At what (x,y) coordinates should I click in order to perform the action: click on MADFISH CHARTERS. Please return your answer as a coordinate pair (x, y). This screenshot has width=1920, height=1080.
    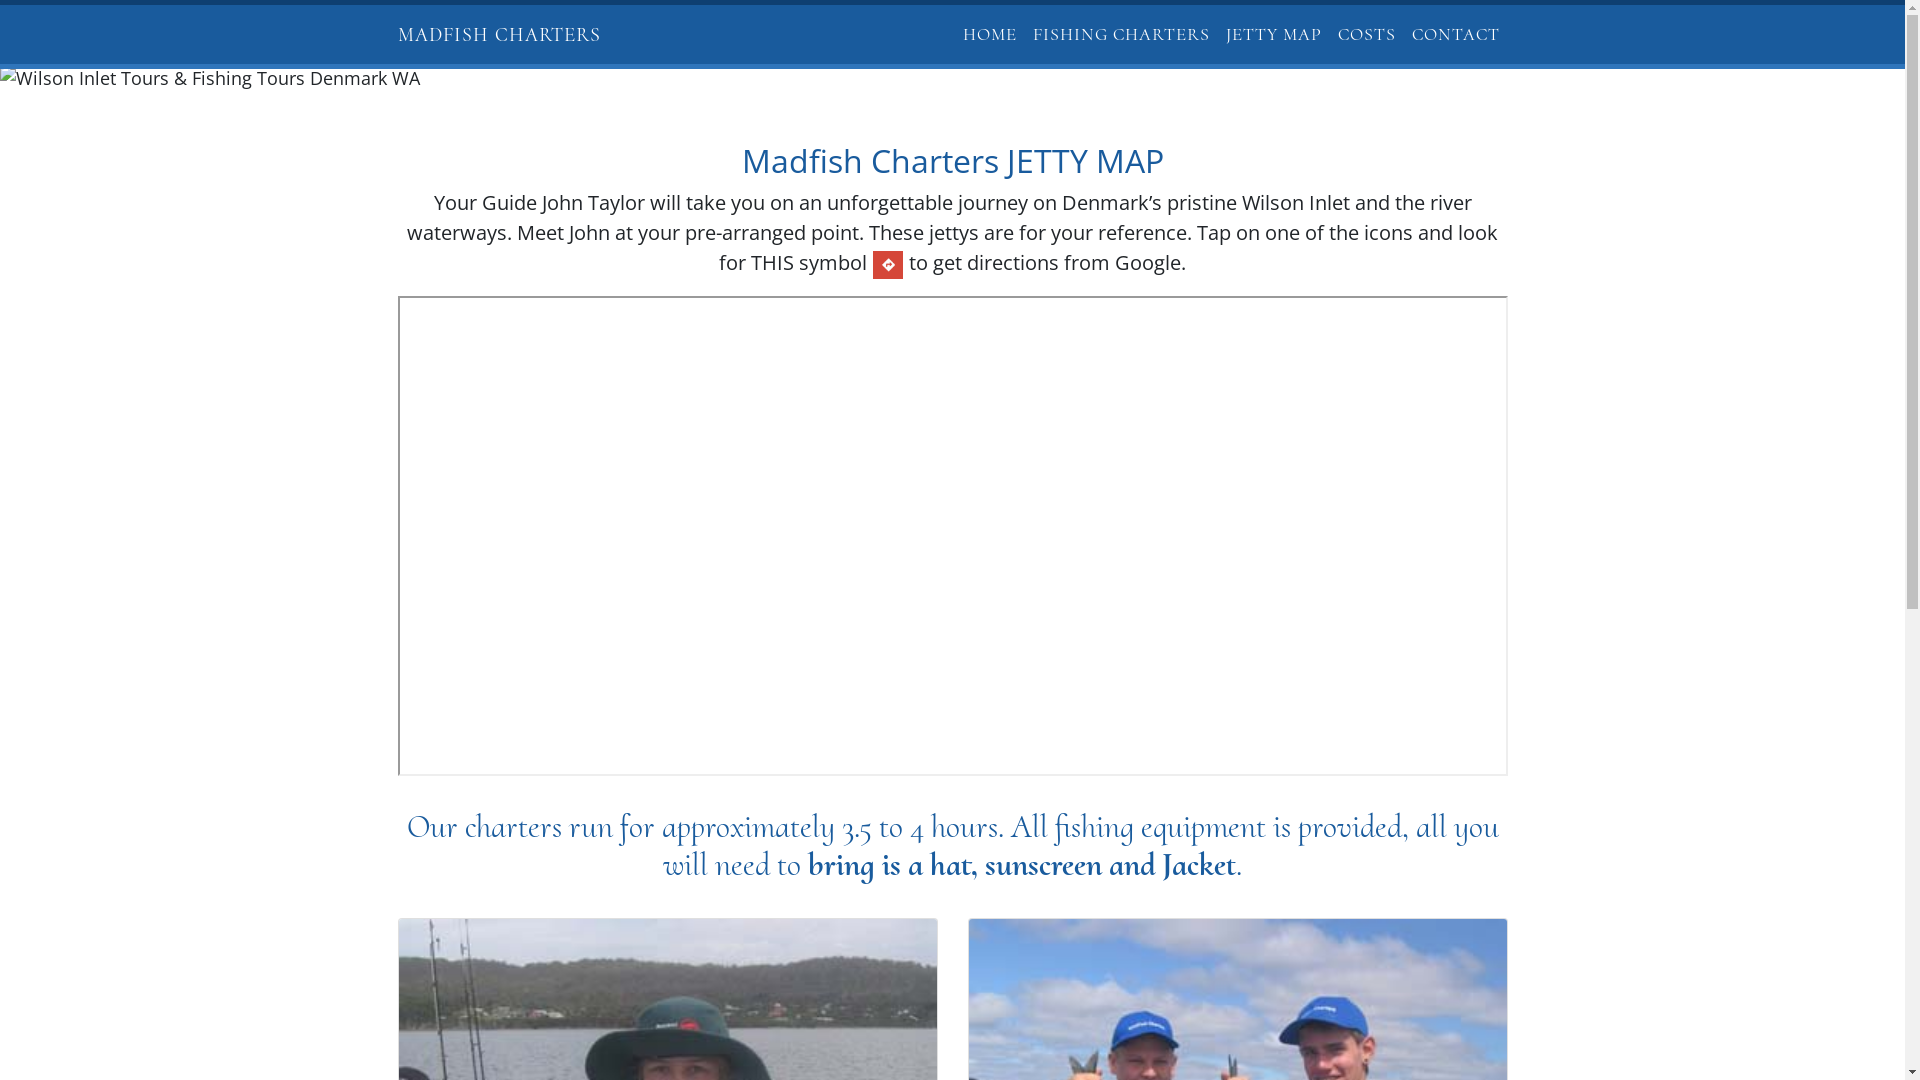
    Looking at the image, I should click on (500, 34).